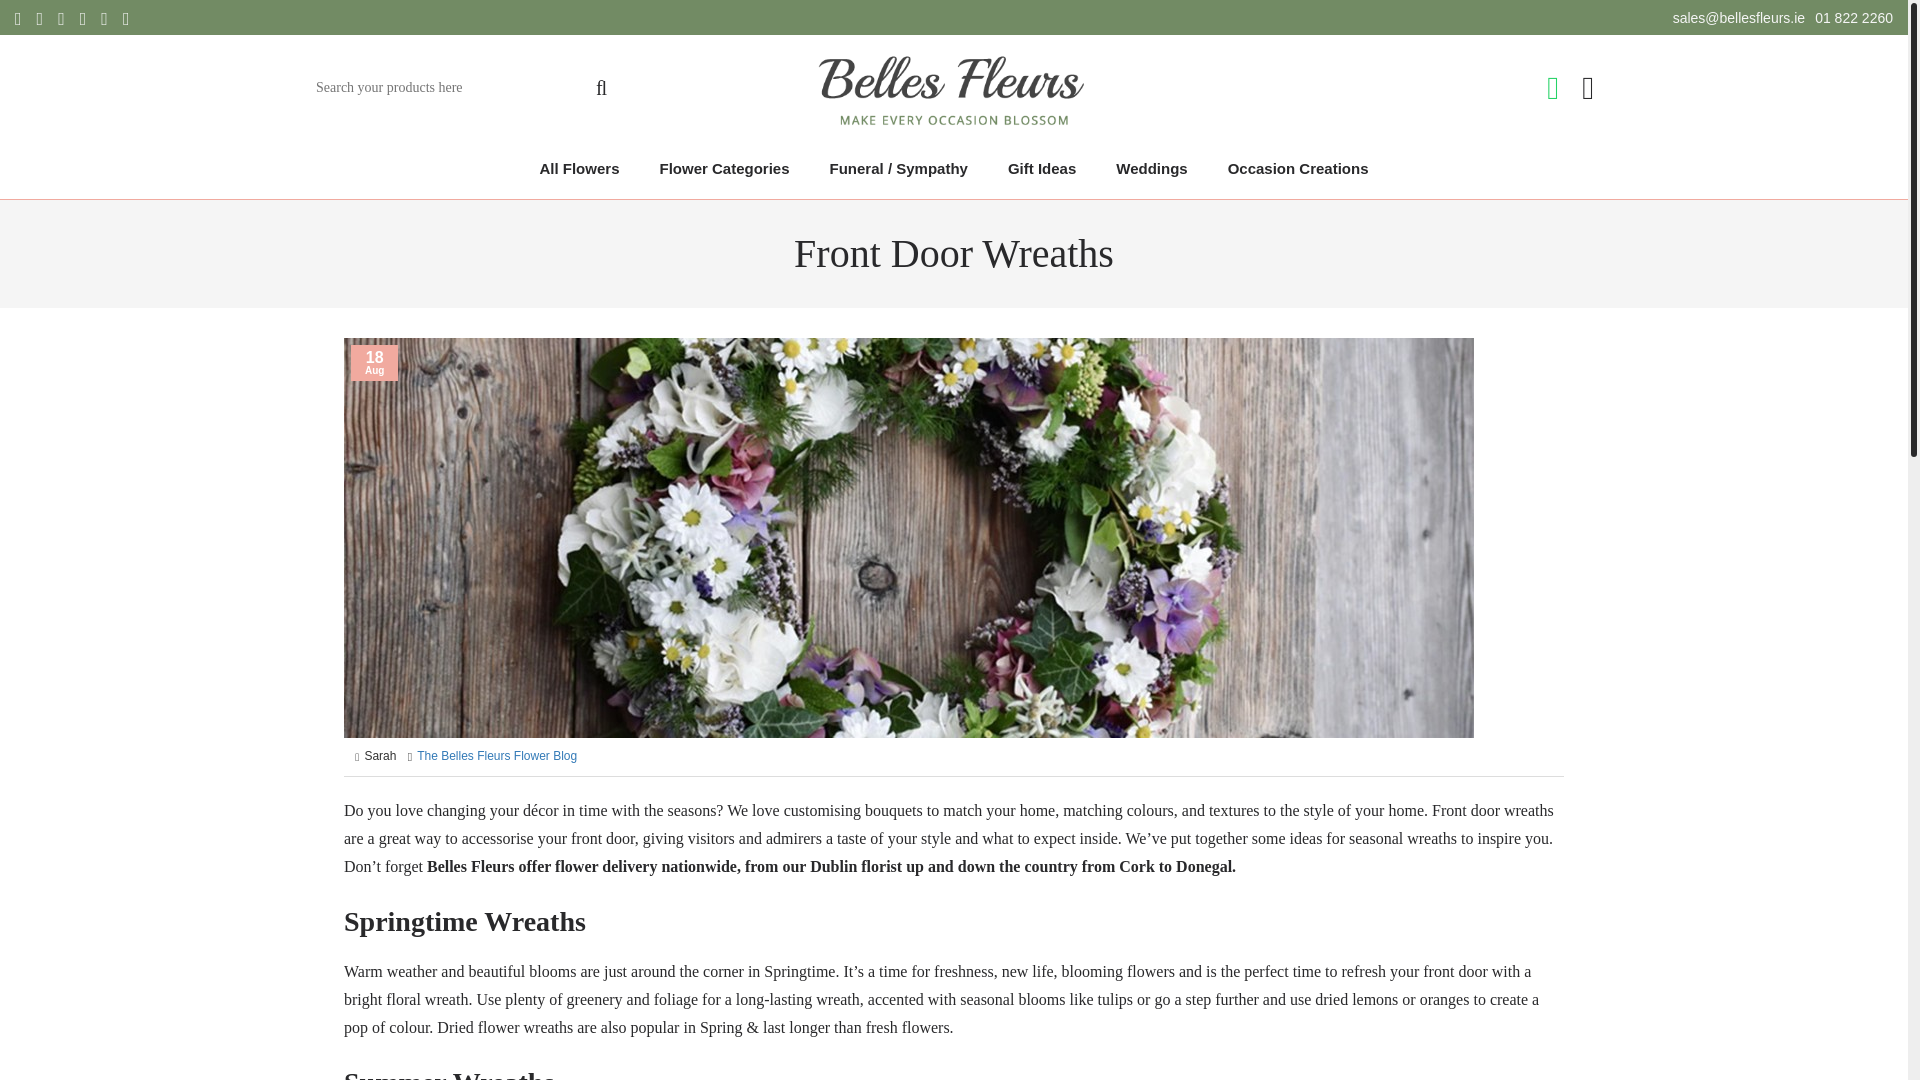  What do you see at coordinates (1298, 168) in the screenshot?
I see `Occasion Creations` at bounding box center [1298, 168].